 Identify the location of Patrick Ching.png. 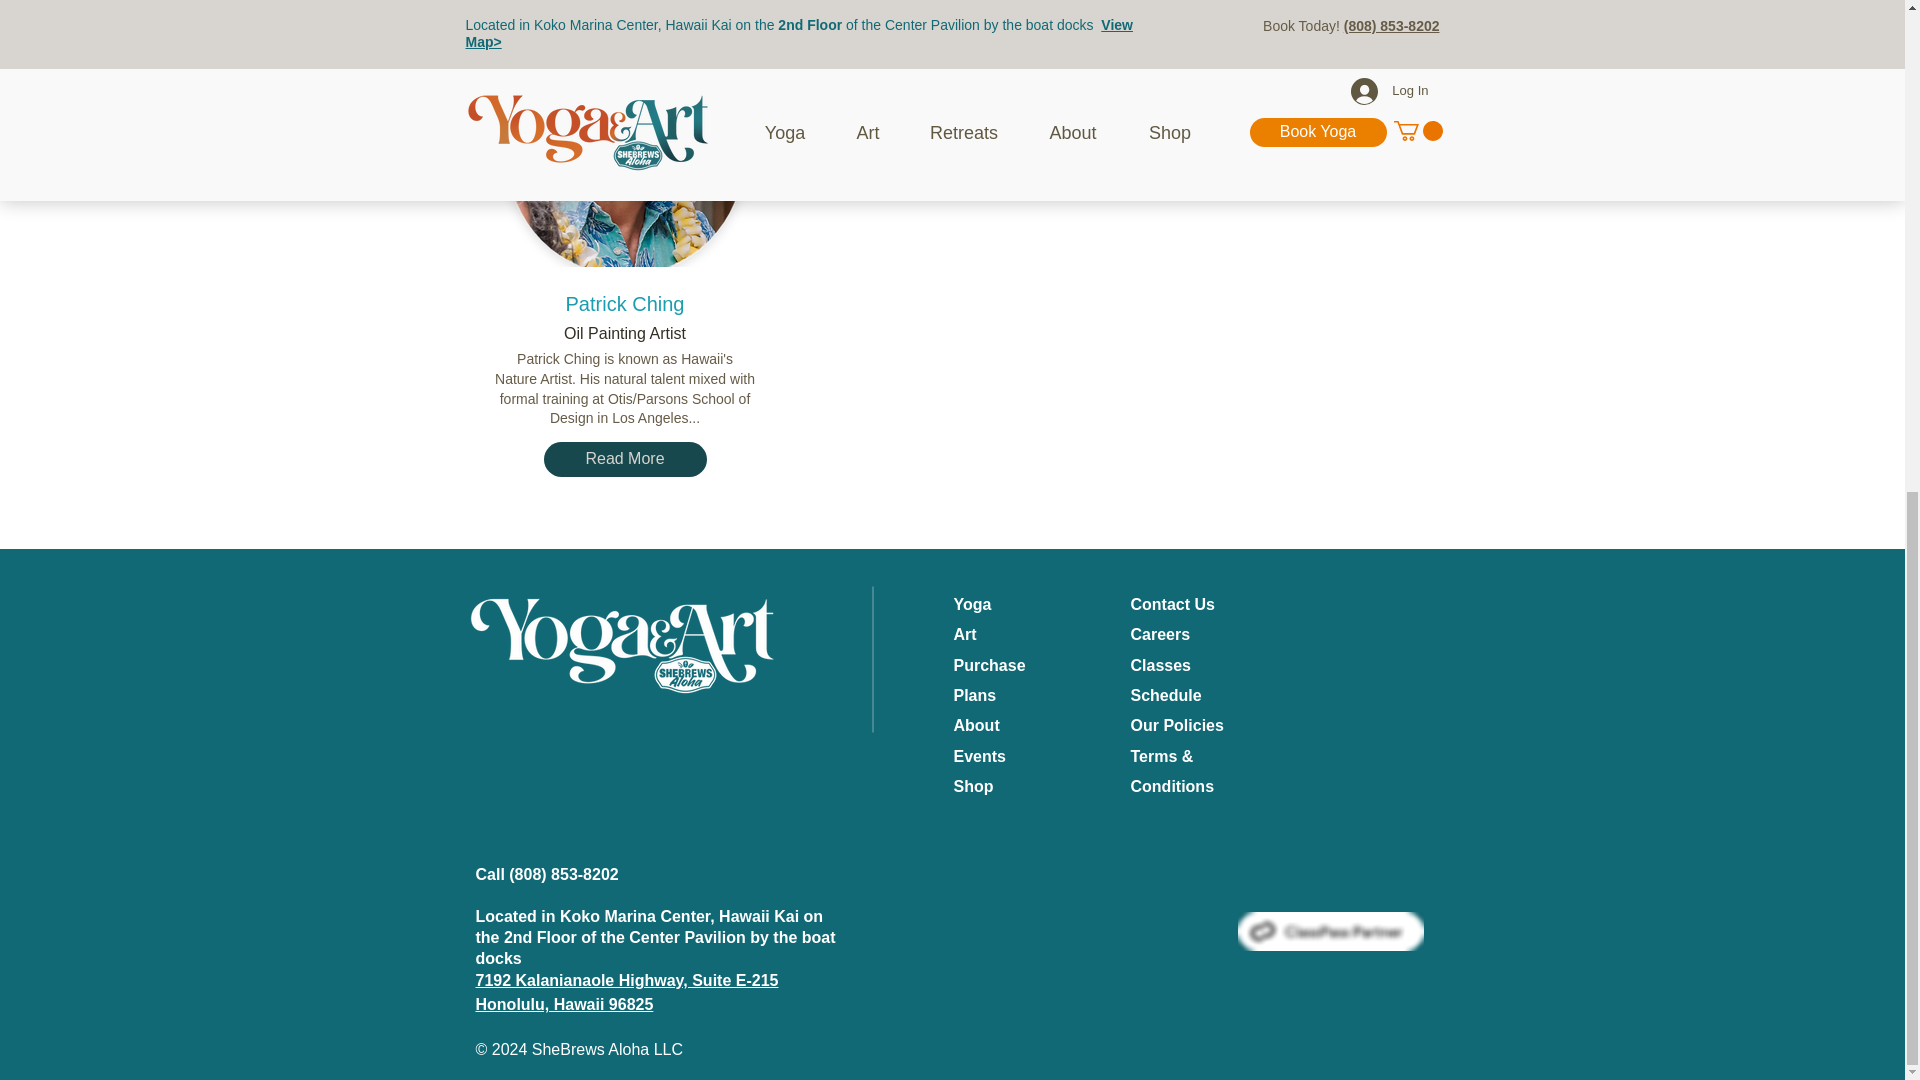
(624, 133).